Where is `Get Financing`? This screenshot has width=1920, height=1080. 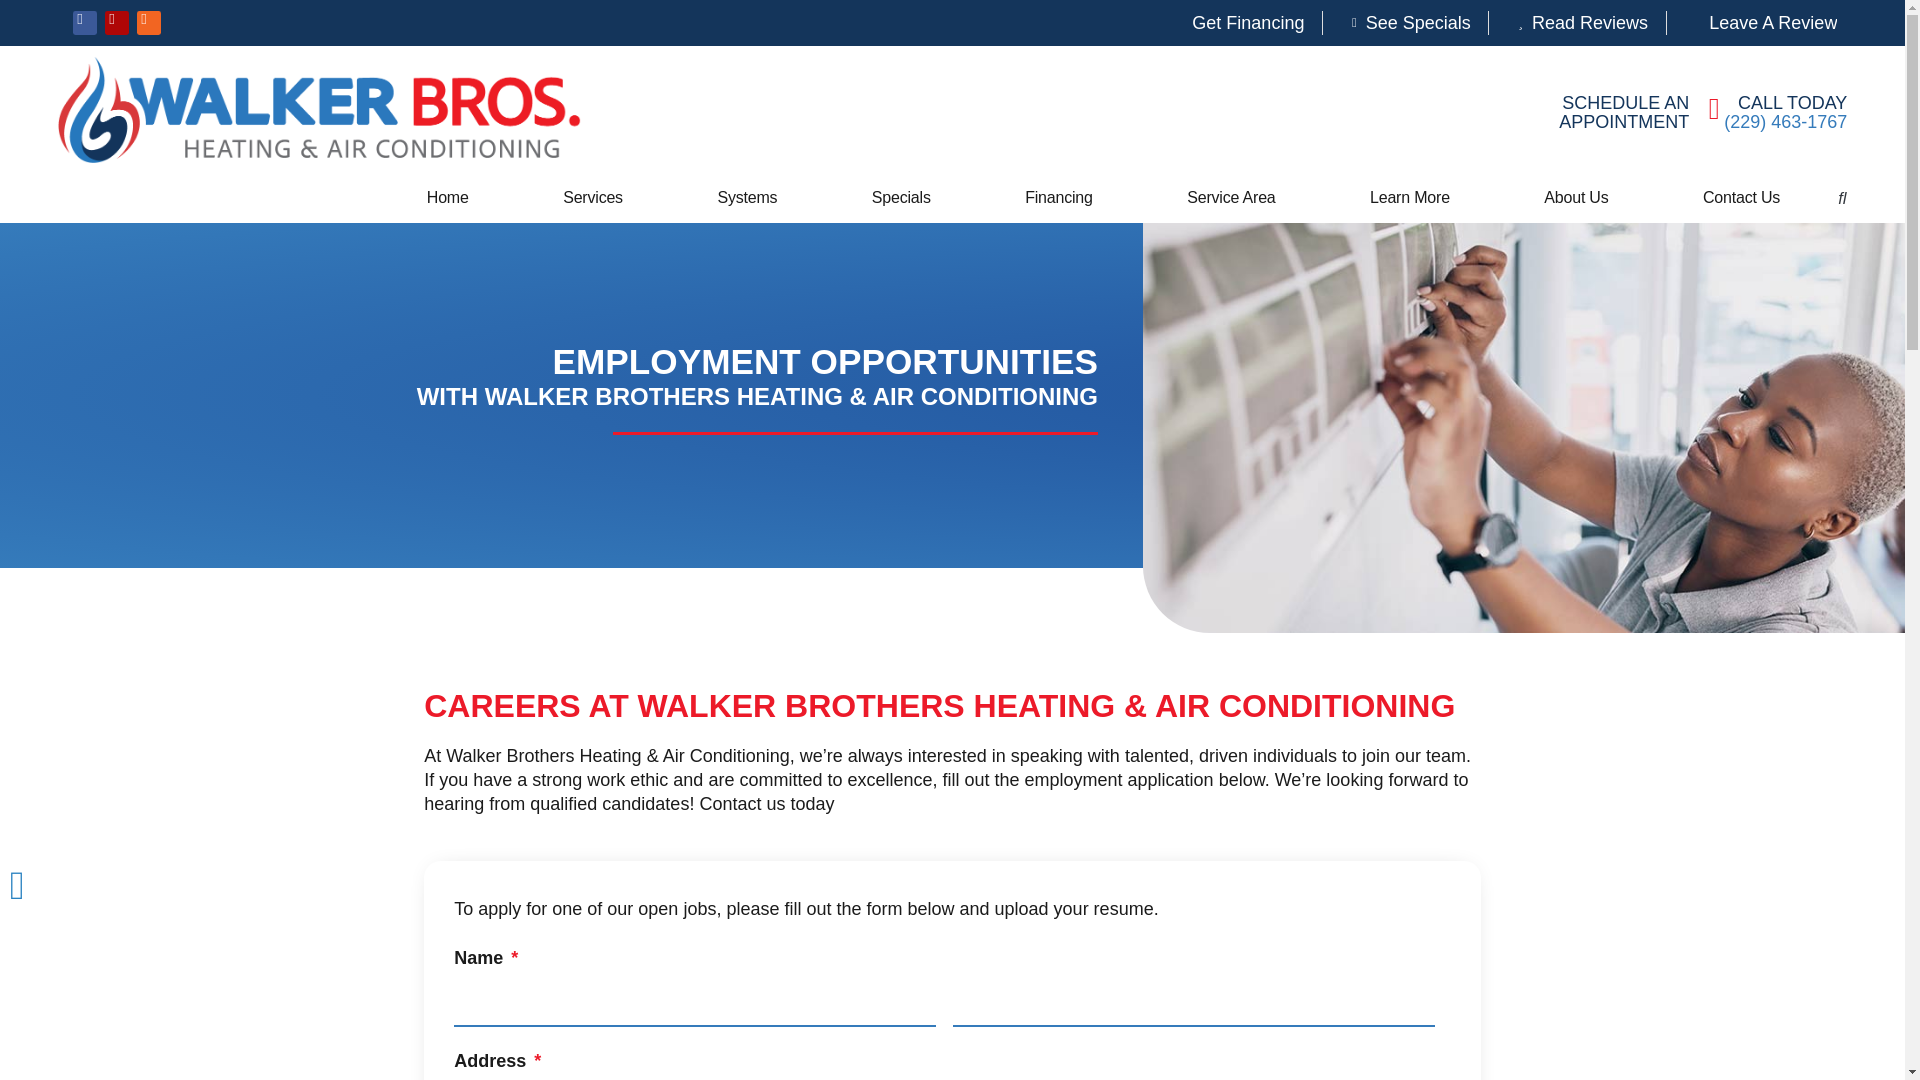
Get Financing is located at coordinates (1235, 22).